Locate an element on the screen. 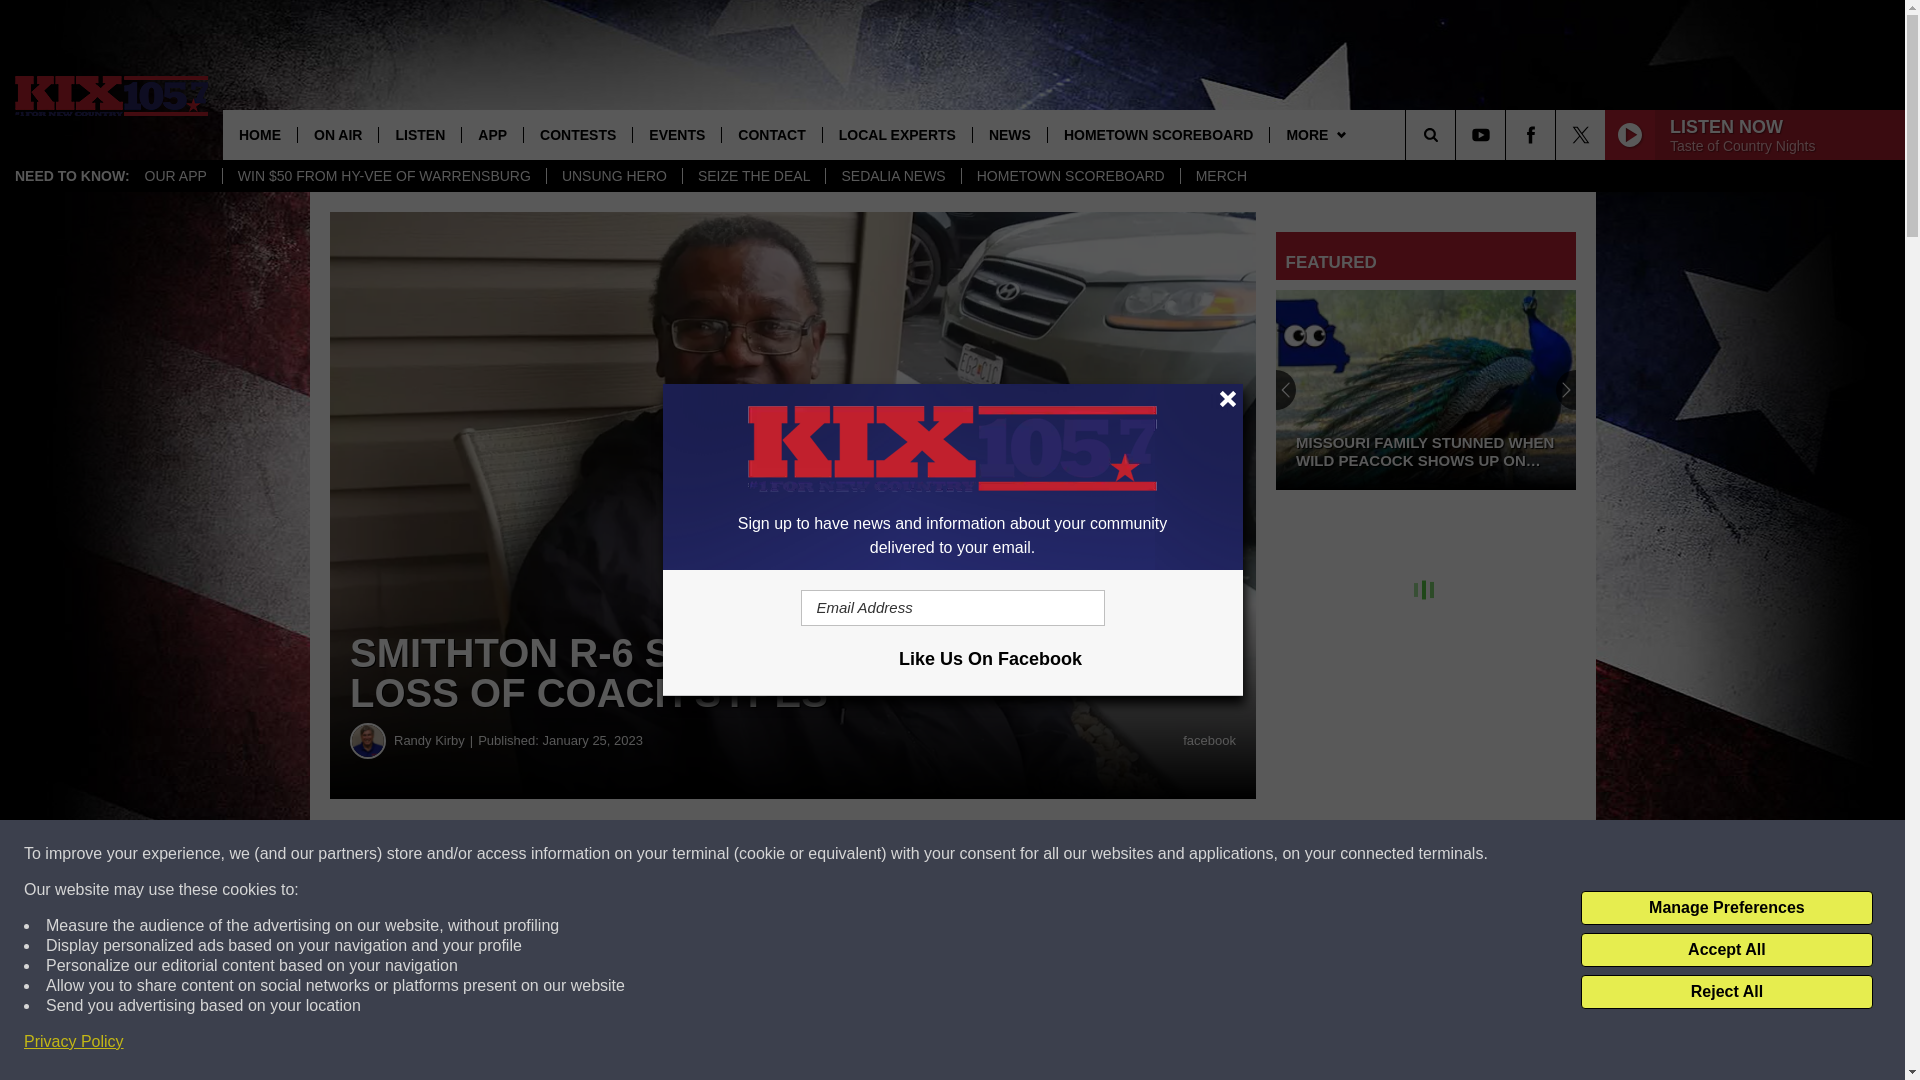 This screenshot has height=1080, width=1920. ON AIR is located at coordinates (338, 134).